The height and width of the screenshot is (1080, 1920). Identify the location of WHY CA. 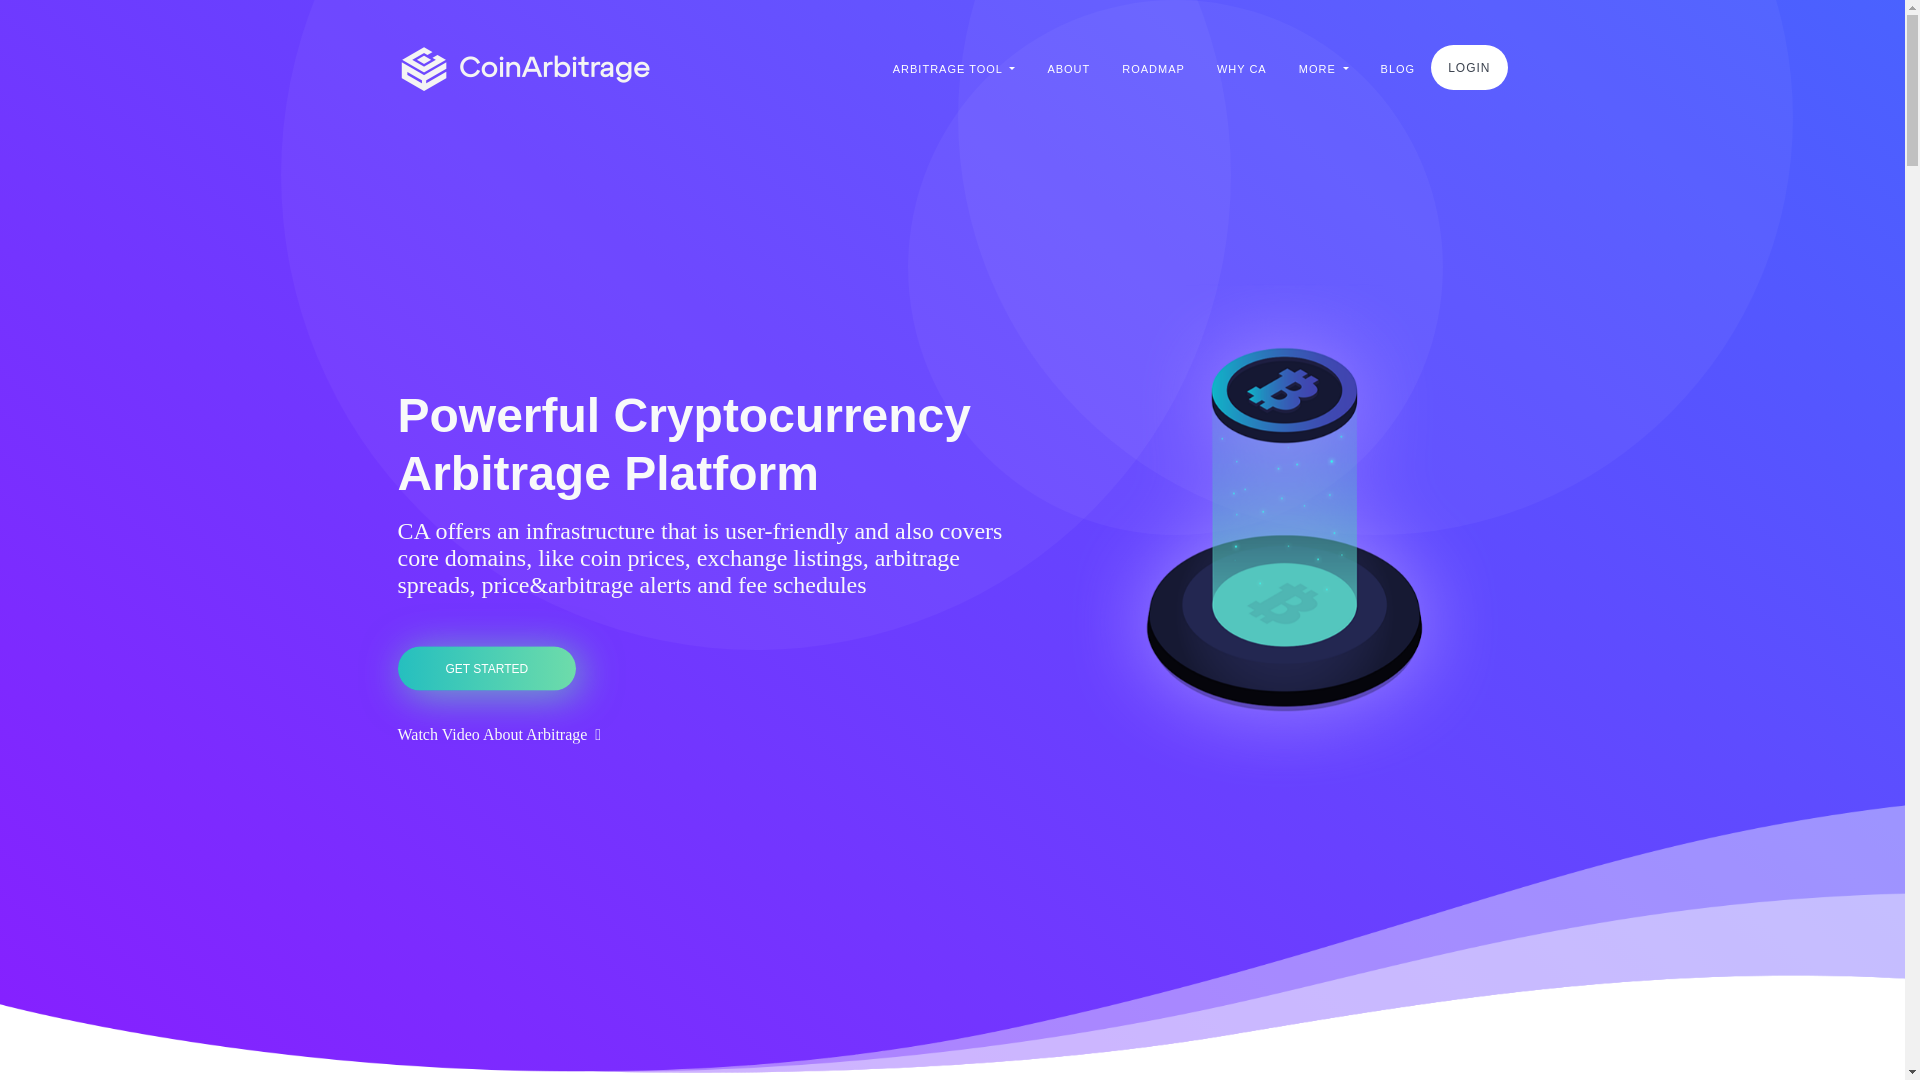
(1242, 69).